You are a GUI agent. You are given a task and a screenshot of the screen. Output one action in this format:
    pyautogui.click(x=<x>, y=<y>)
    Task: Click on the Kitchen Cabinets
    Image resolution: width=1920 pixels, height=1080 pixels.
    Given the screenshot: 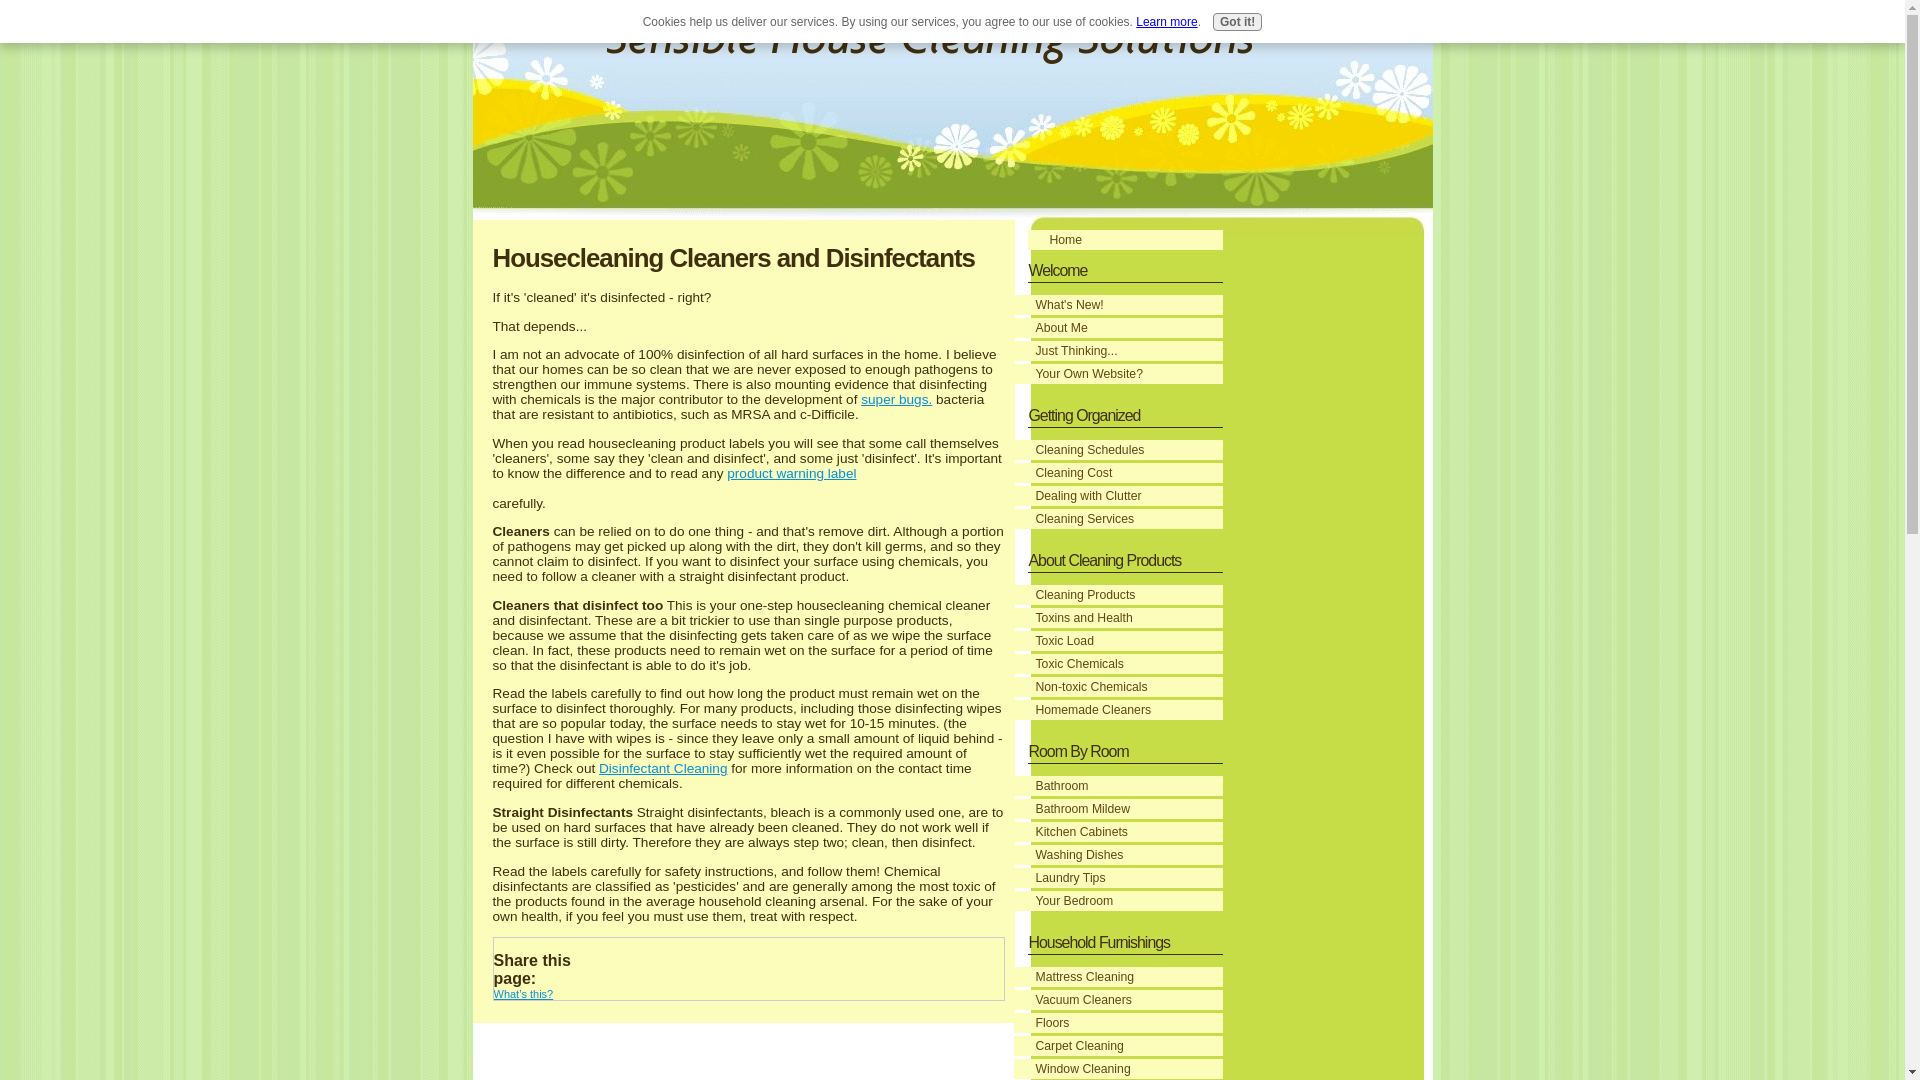 What is the action you would take?
    pyautogui.click(x=1118, y=832)
    